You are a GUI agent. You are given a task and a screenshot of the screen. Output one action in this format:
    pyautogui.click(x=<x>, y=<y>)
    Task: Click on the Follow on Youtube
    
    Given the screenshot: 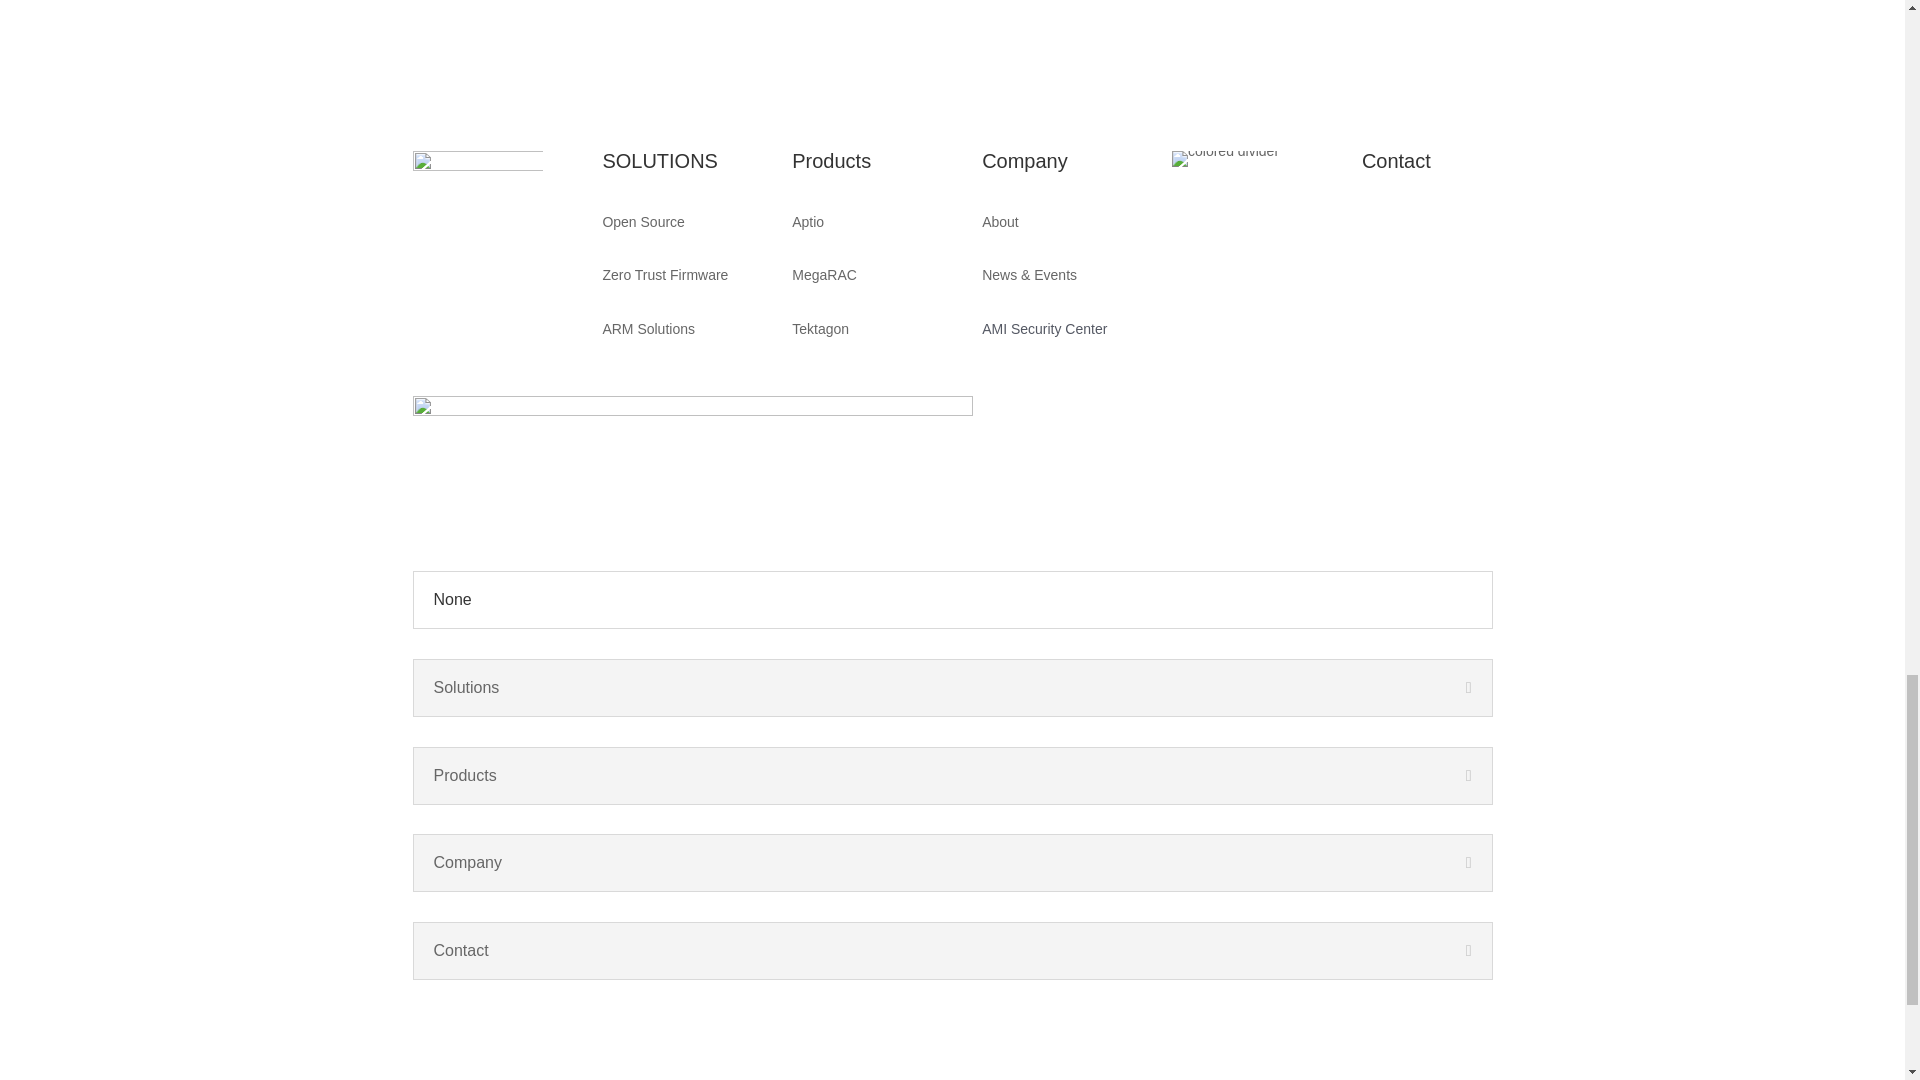 What is the action you would take?
    pyautogui.click(x=508, y=1026)
    